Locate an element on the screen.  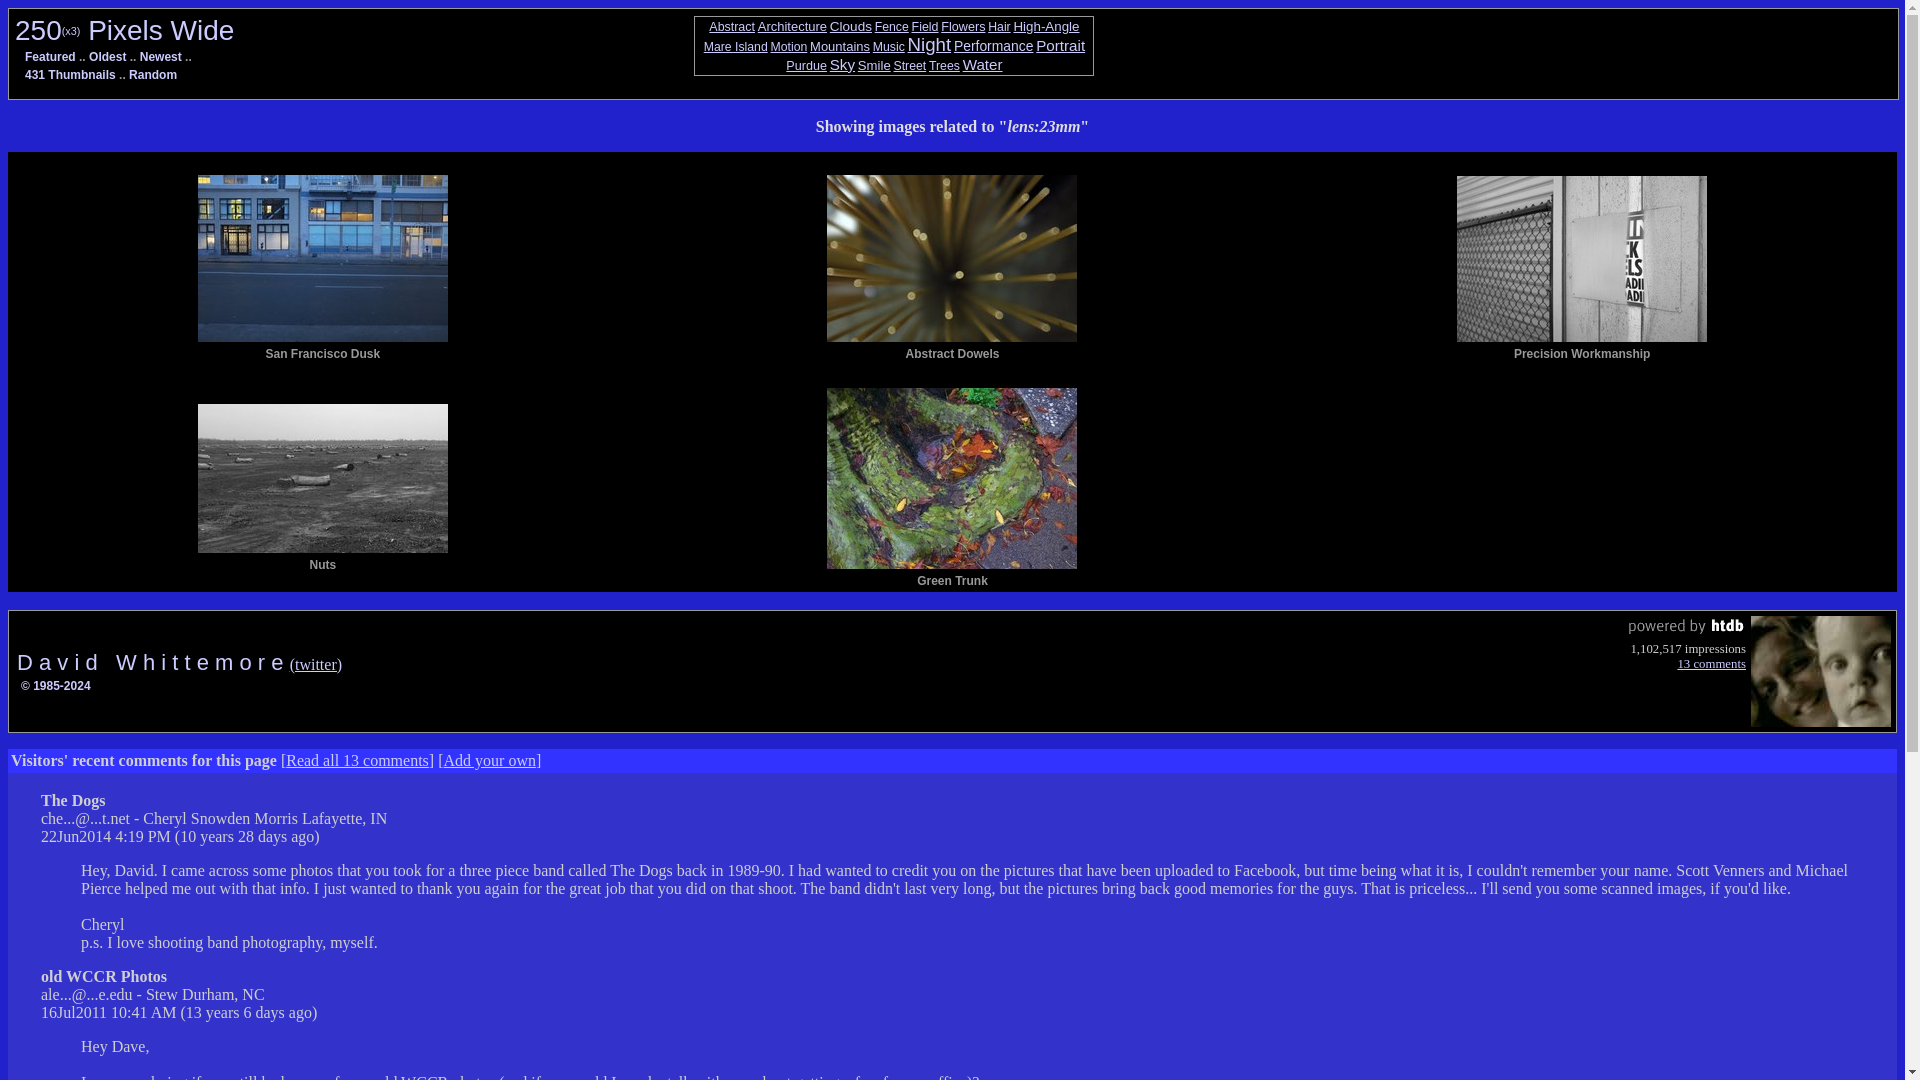
Architecture is located at coordinates (792, 26).